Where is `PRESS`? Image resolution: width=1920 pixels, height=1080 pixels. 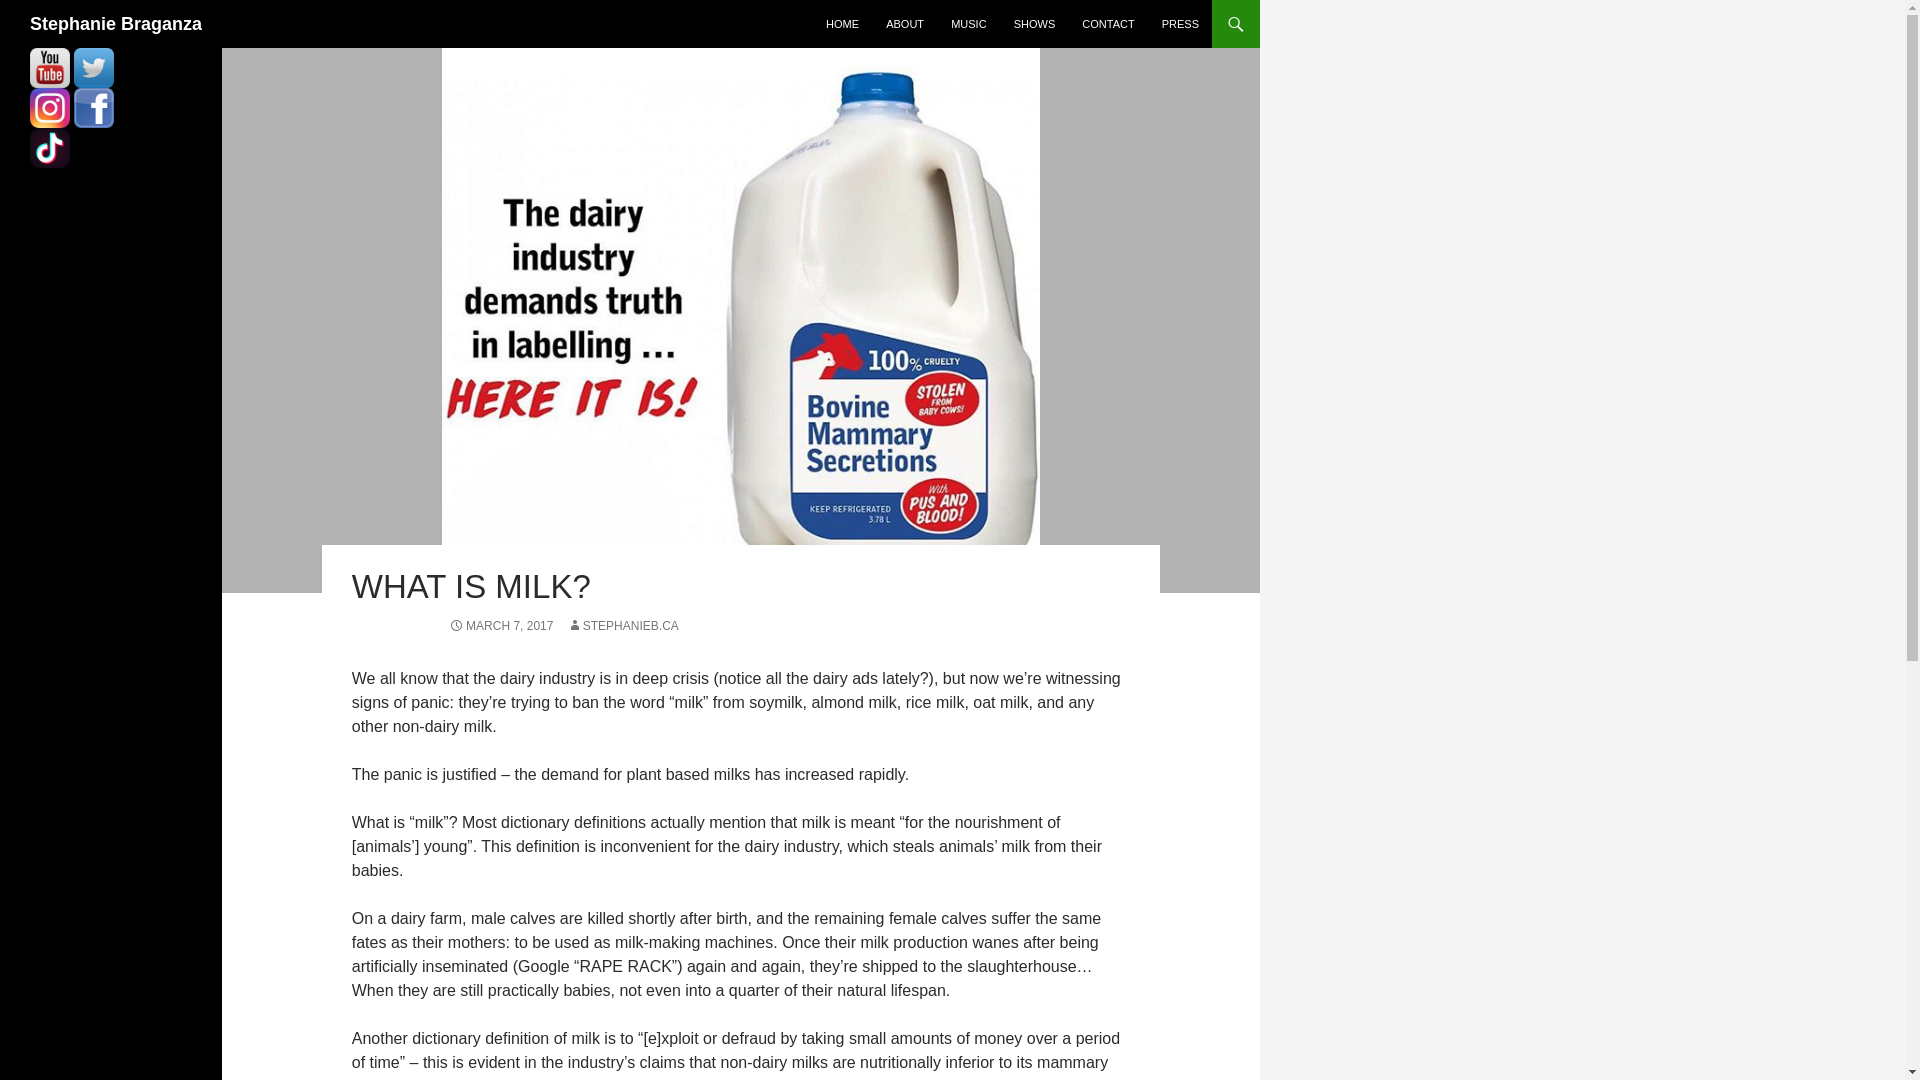
PRESS is located at coordinates (1180, 24).